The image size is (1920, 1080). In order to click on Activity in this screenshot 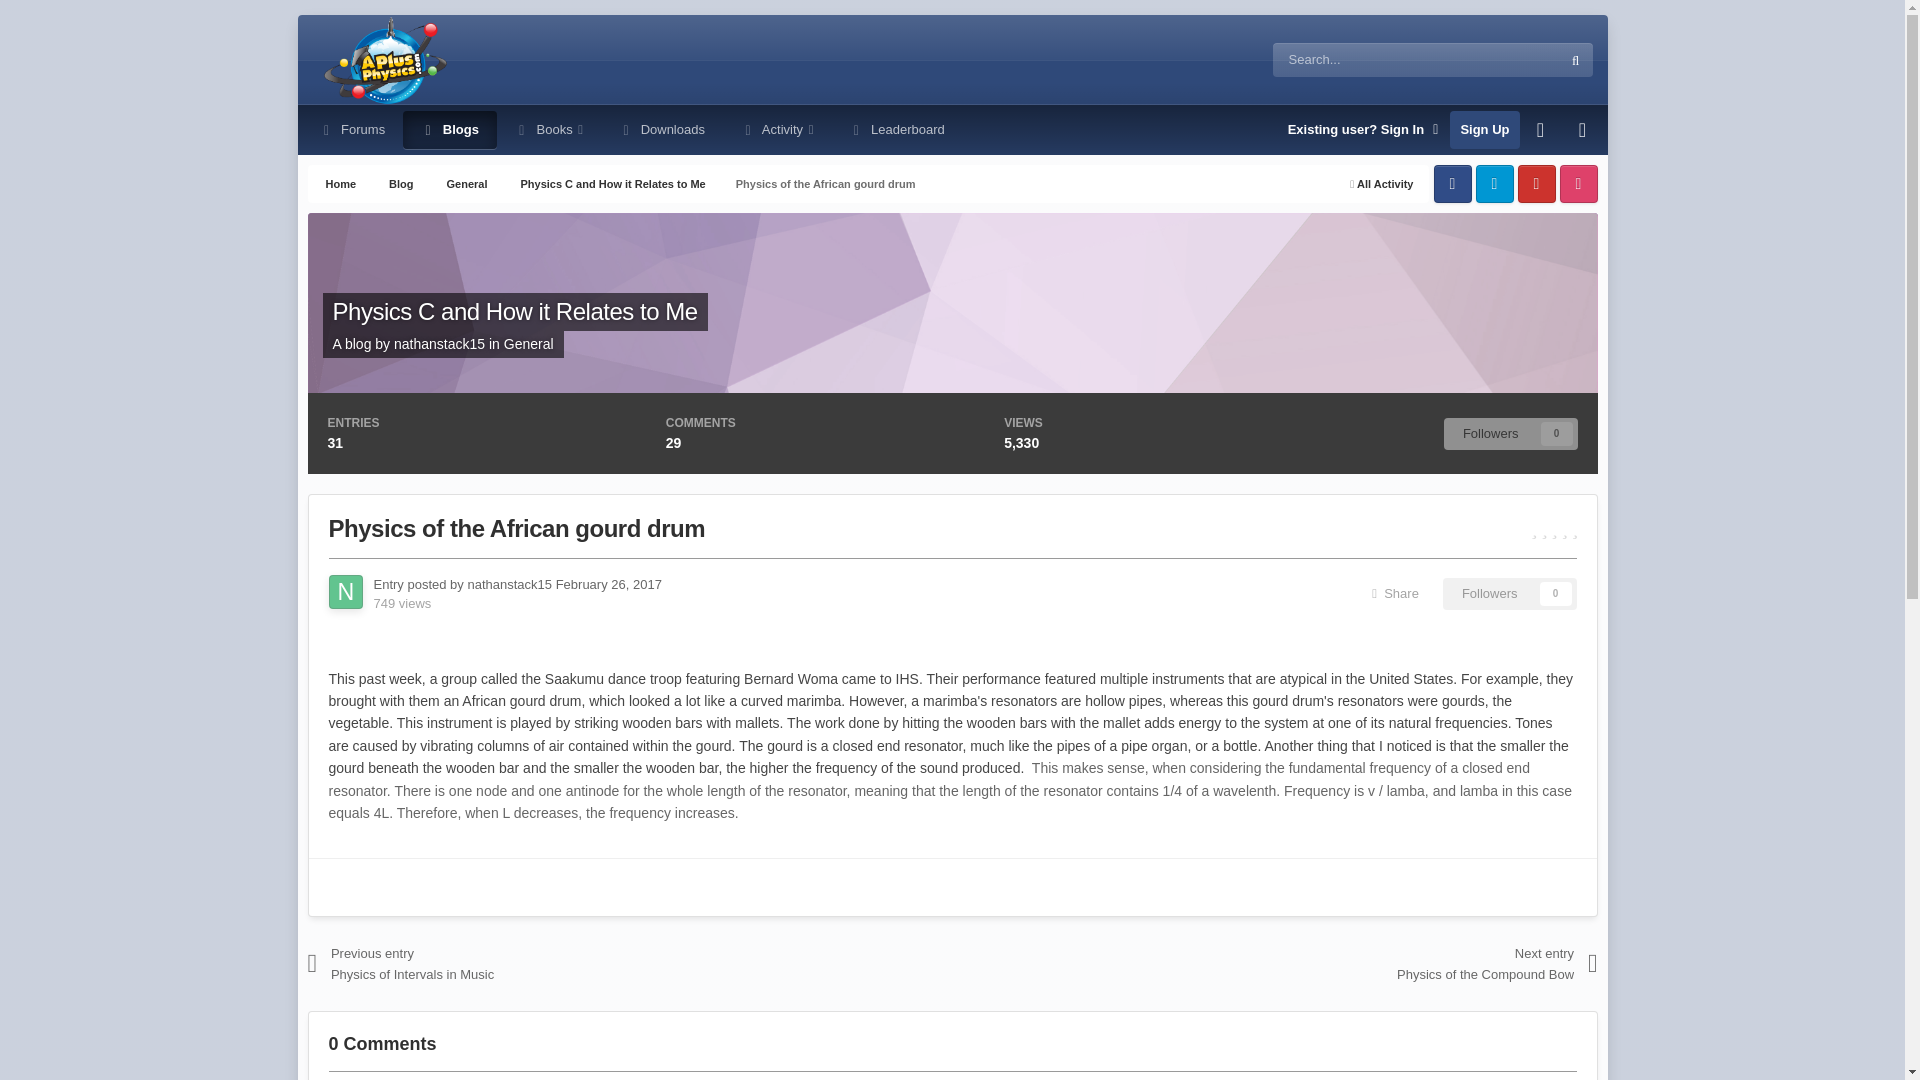, I will do `click(777, 130)`.